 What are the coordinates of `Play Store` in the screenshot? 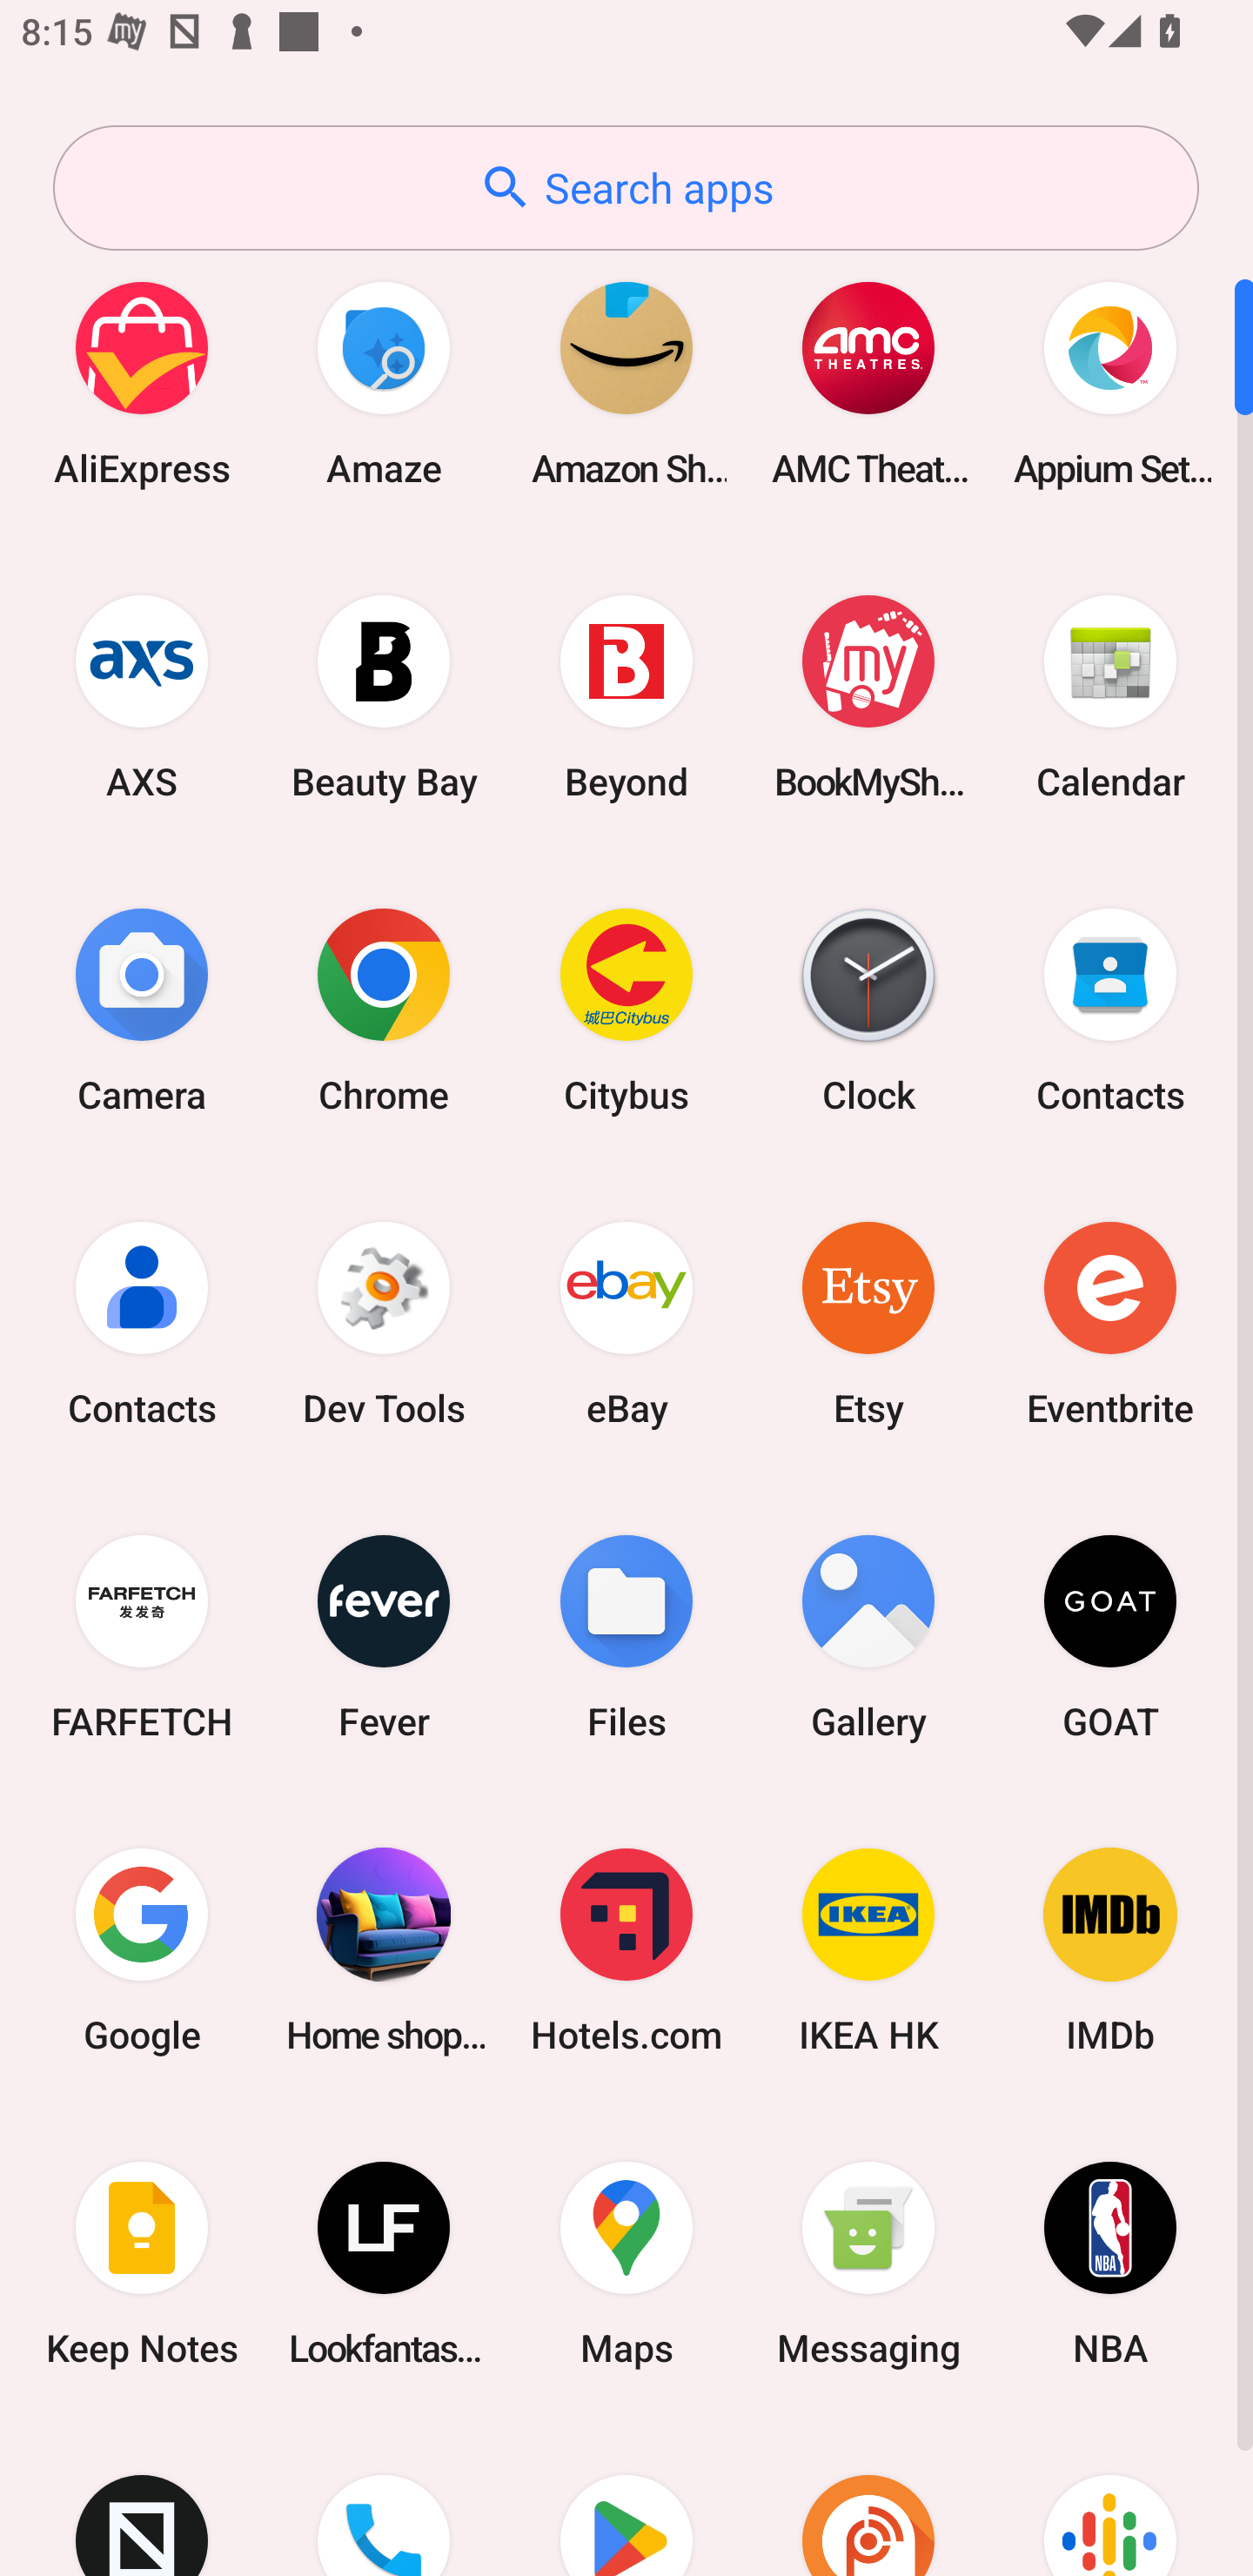 It's located at (626, 2499).